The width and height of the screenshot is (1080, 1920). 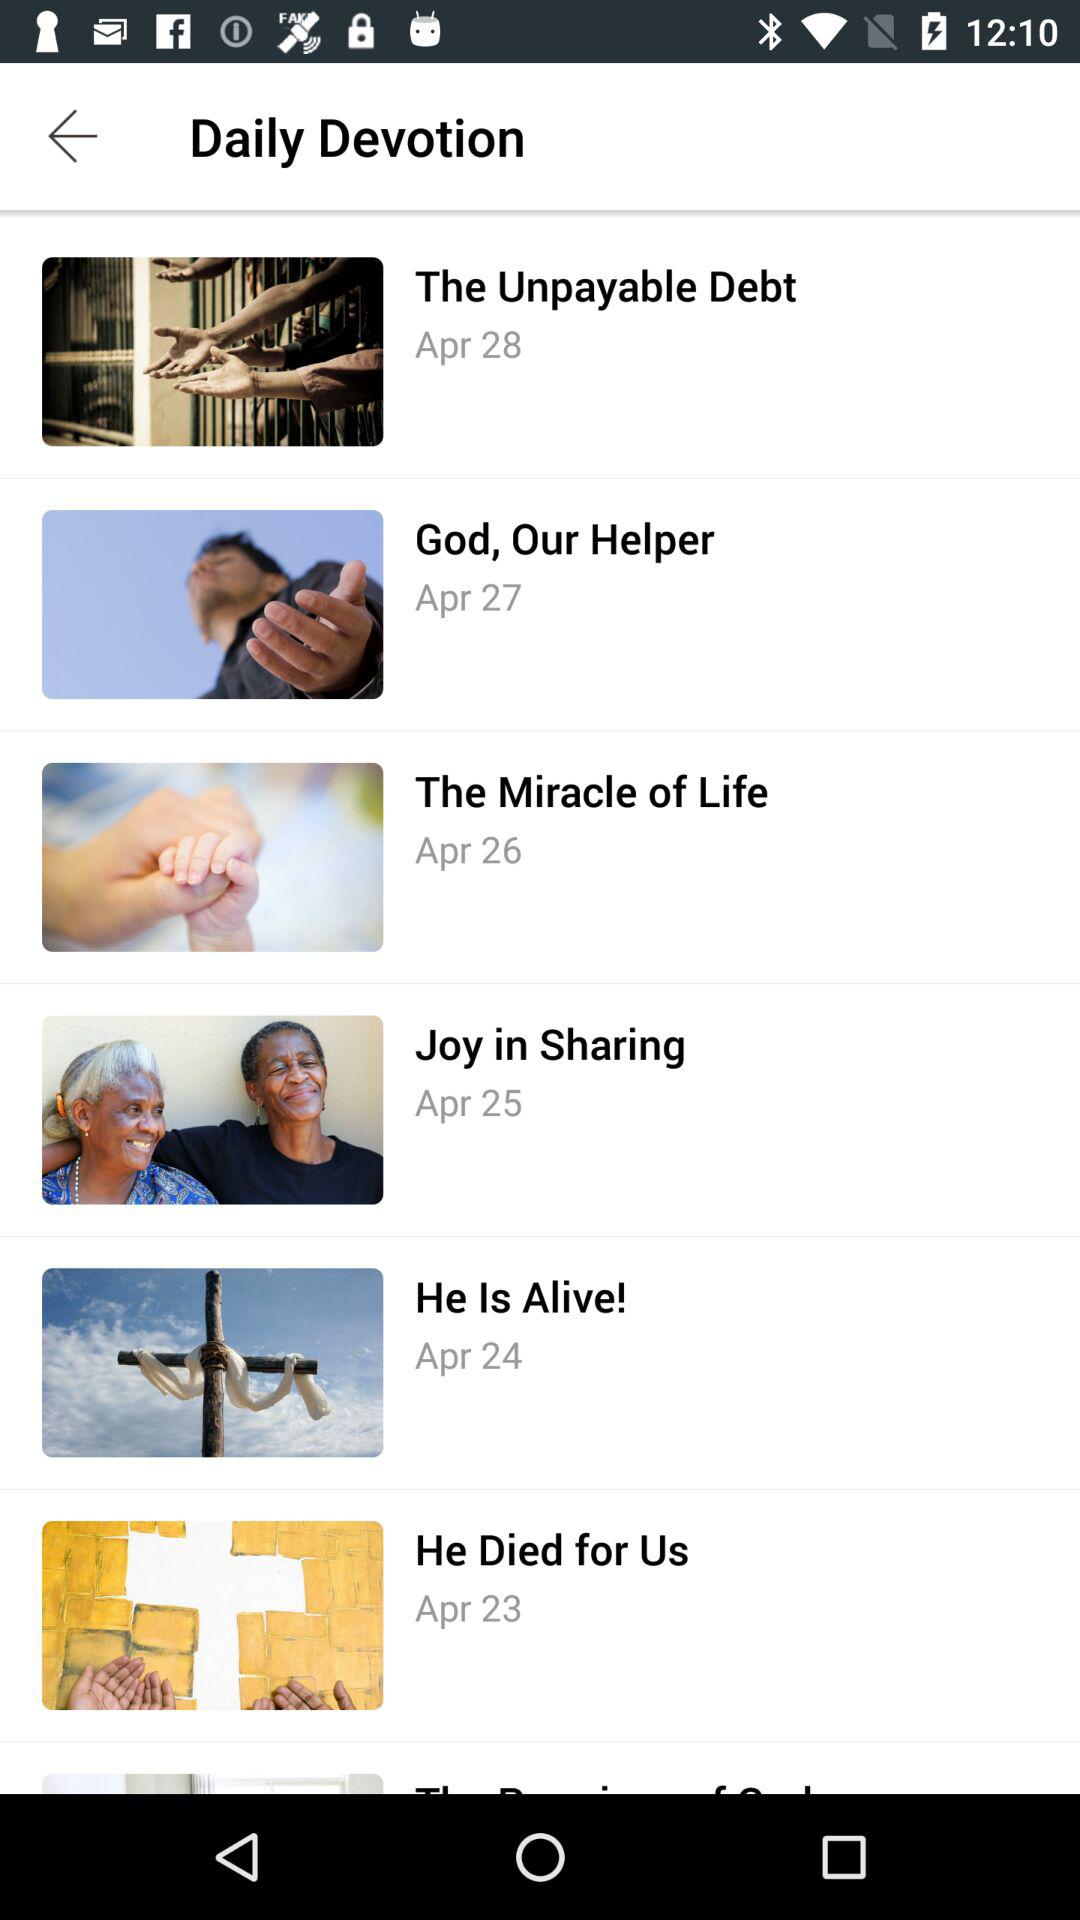 What do you see at coordinates (550, 1043) in the screenshot?
I see `open the item above the apr 25 item` at bounding box center [550, 1043].